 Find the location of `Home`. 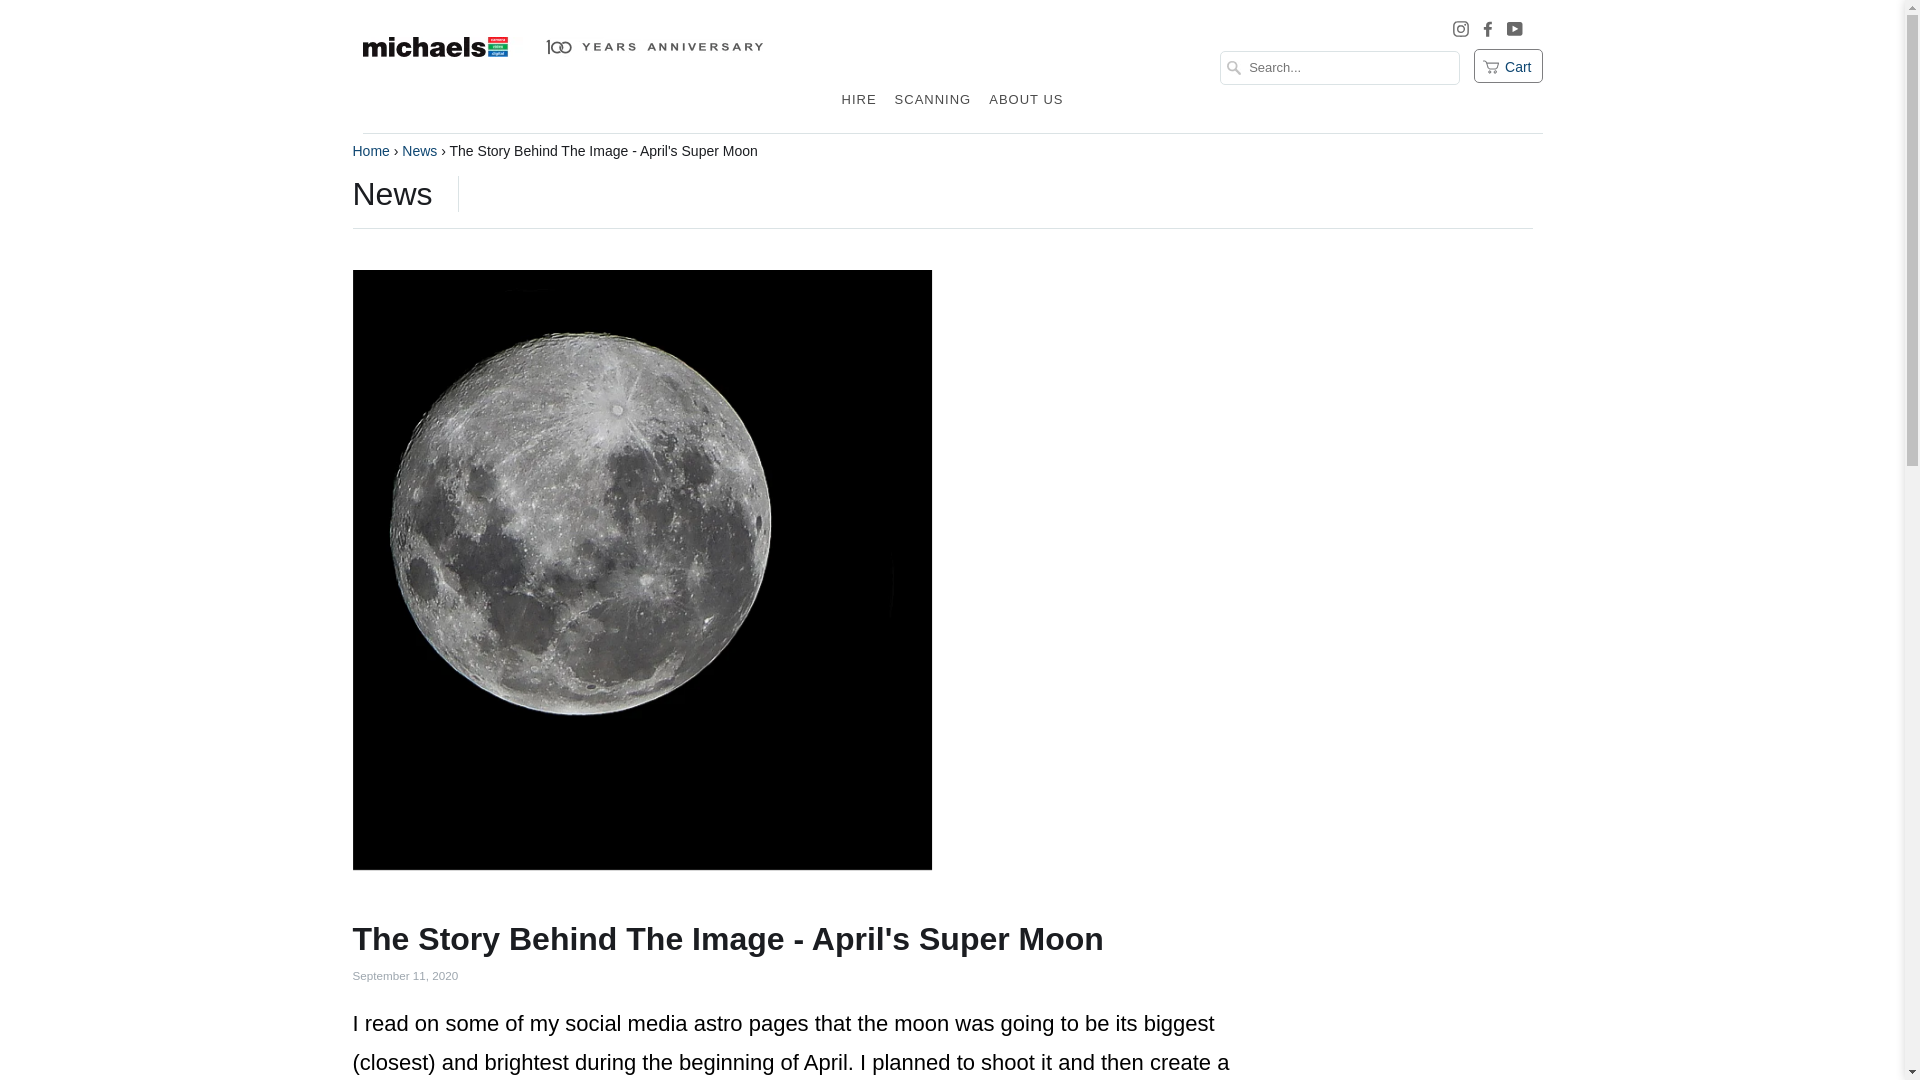

Home is located at coordinates (370, 150).